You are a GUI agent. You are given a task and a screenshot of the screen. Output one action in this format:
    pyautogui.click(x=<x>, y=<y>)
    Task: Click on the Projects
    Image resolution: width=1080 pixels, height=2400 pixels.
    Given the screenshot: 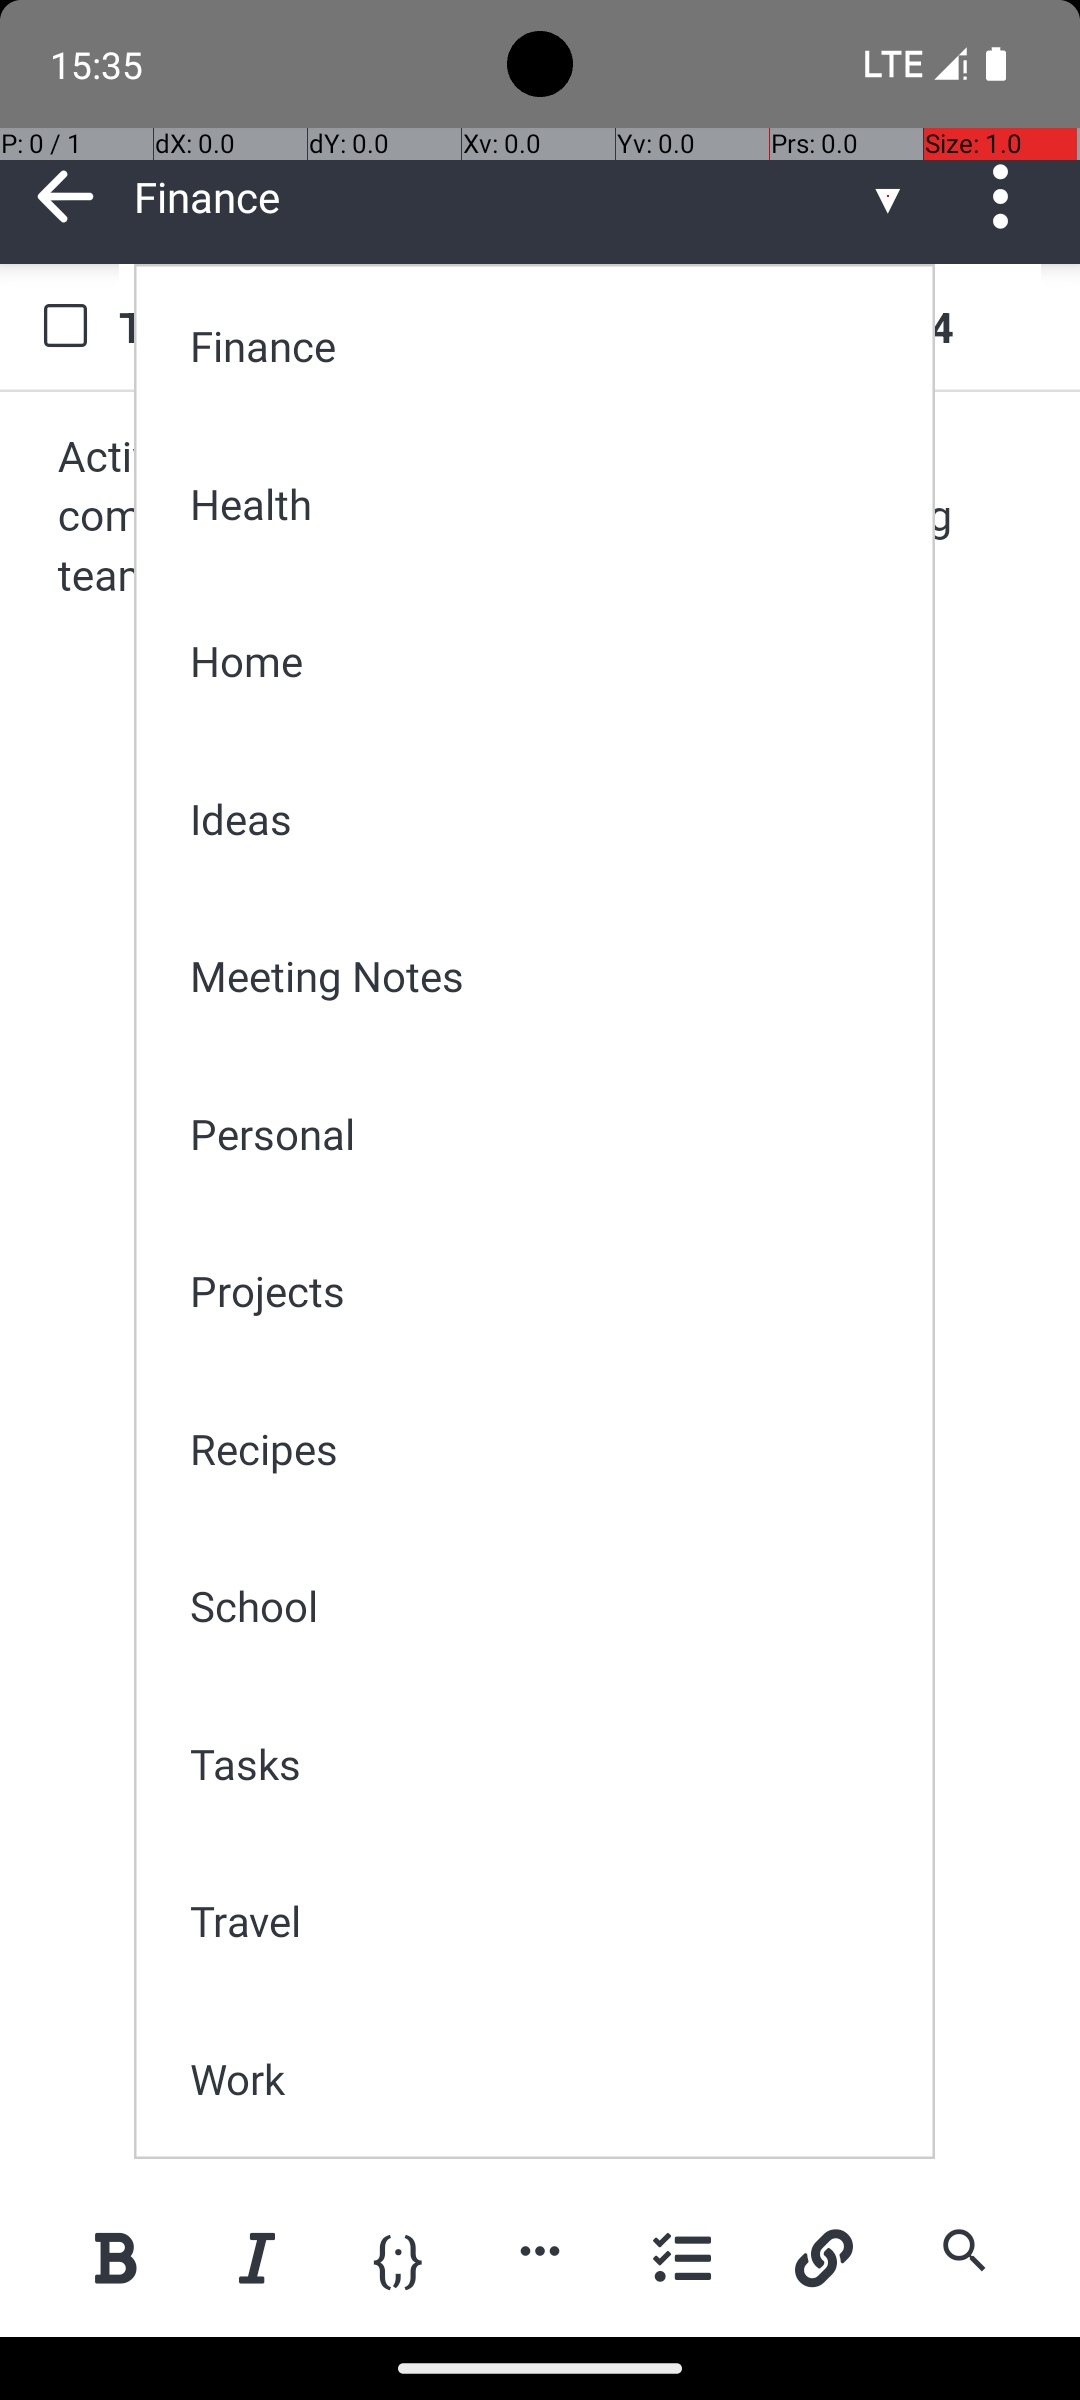 What is the action you would take?
    pyautogui.click(x=548, y=1290)
    